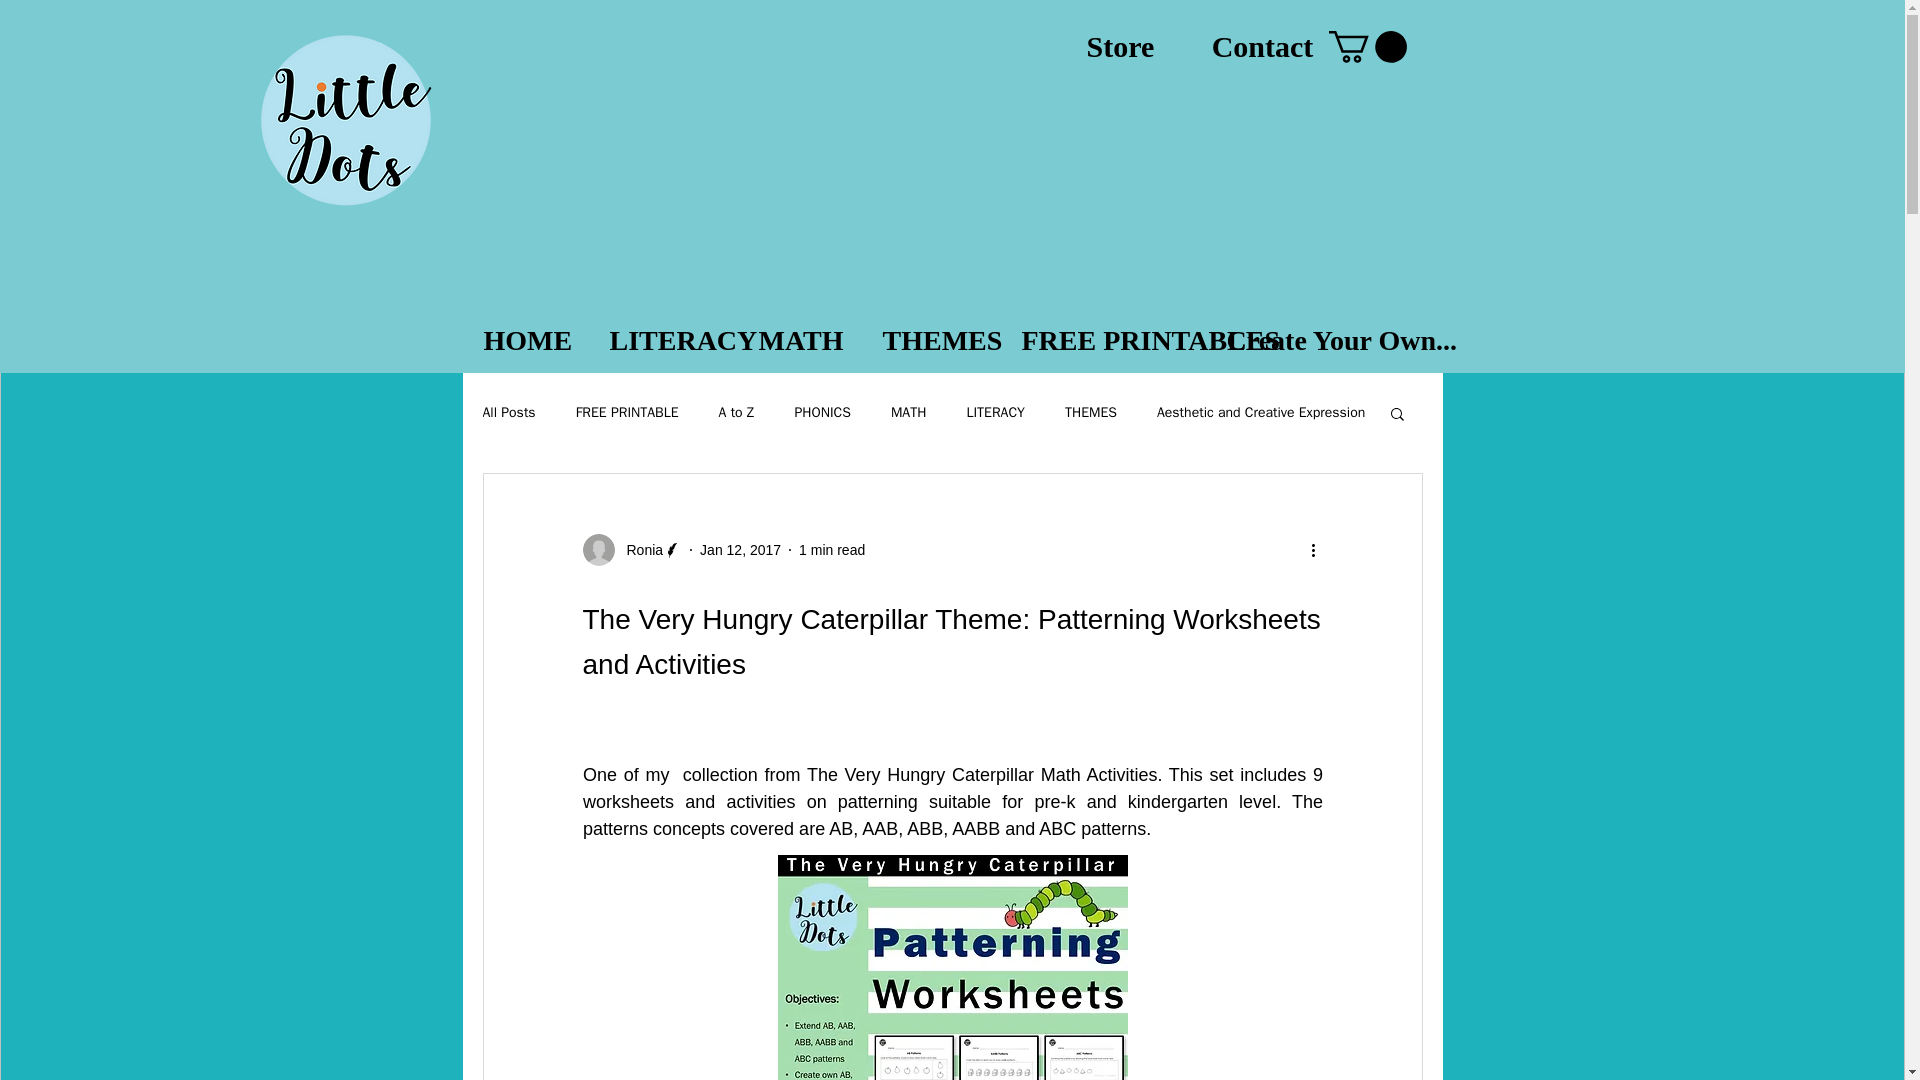 The width and height of the screenshot is (1920, 1080). What do you see at coordinates (1324, 340) in the screenshot?
I see `Create Your Own...` at bounding box center [1324, 340].